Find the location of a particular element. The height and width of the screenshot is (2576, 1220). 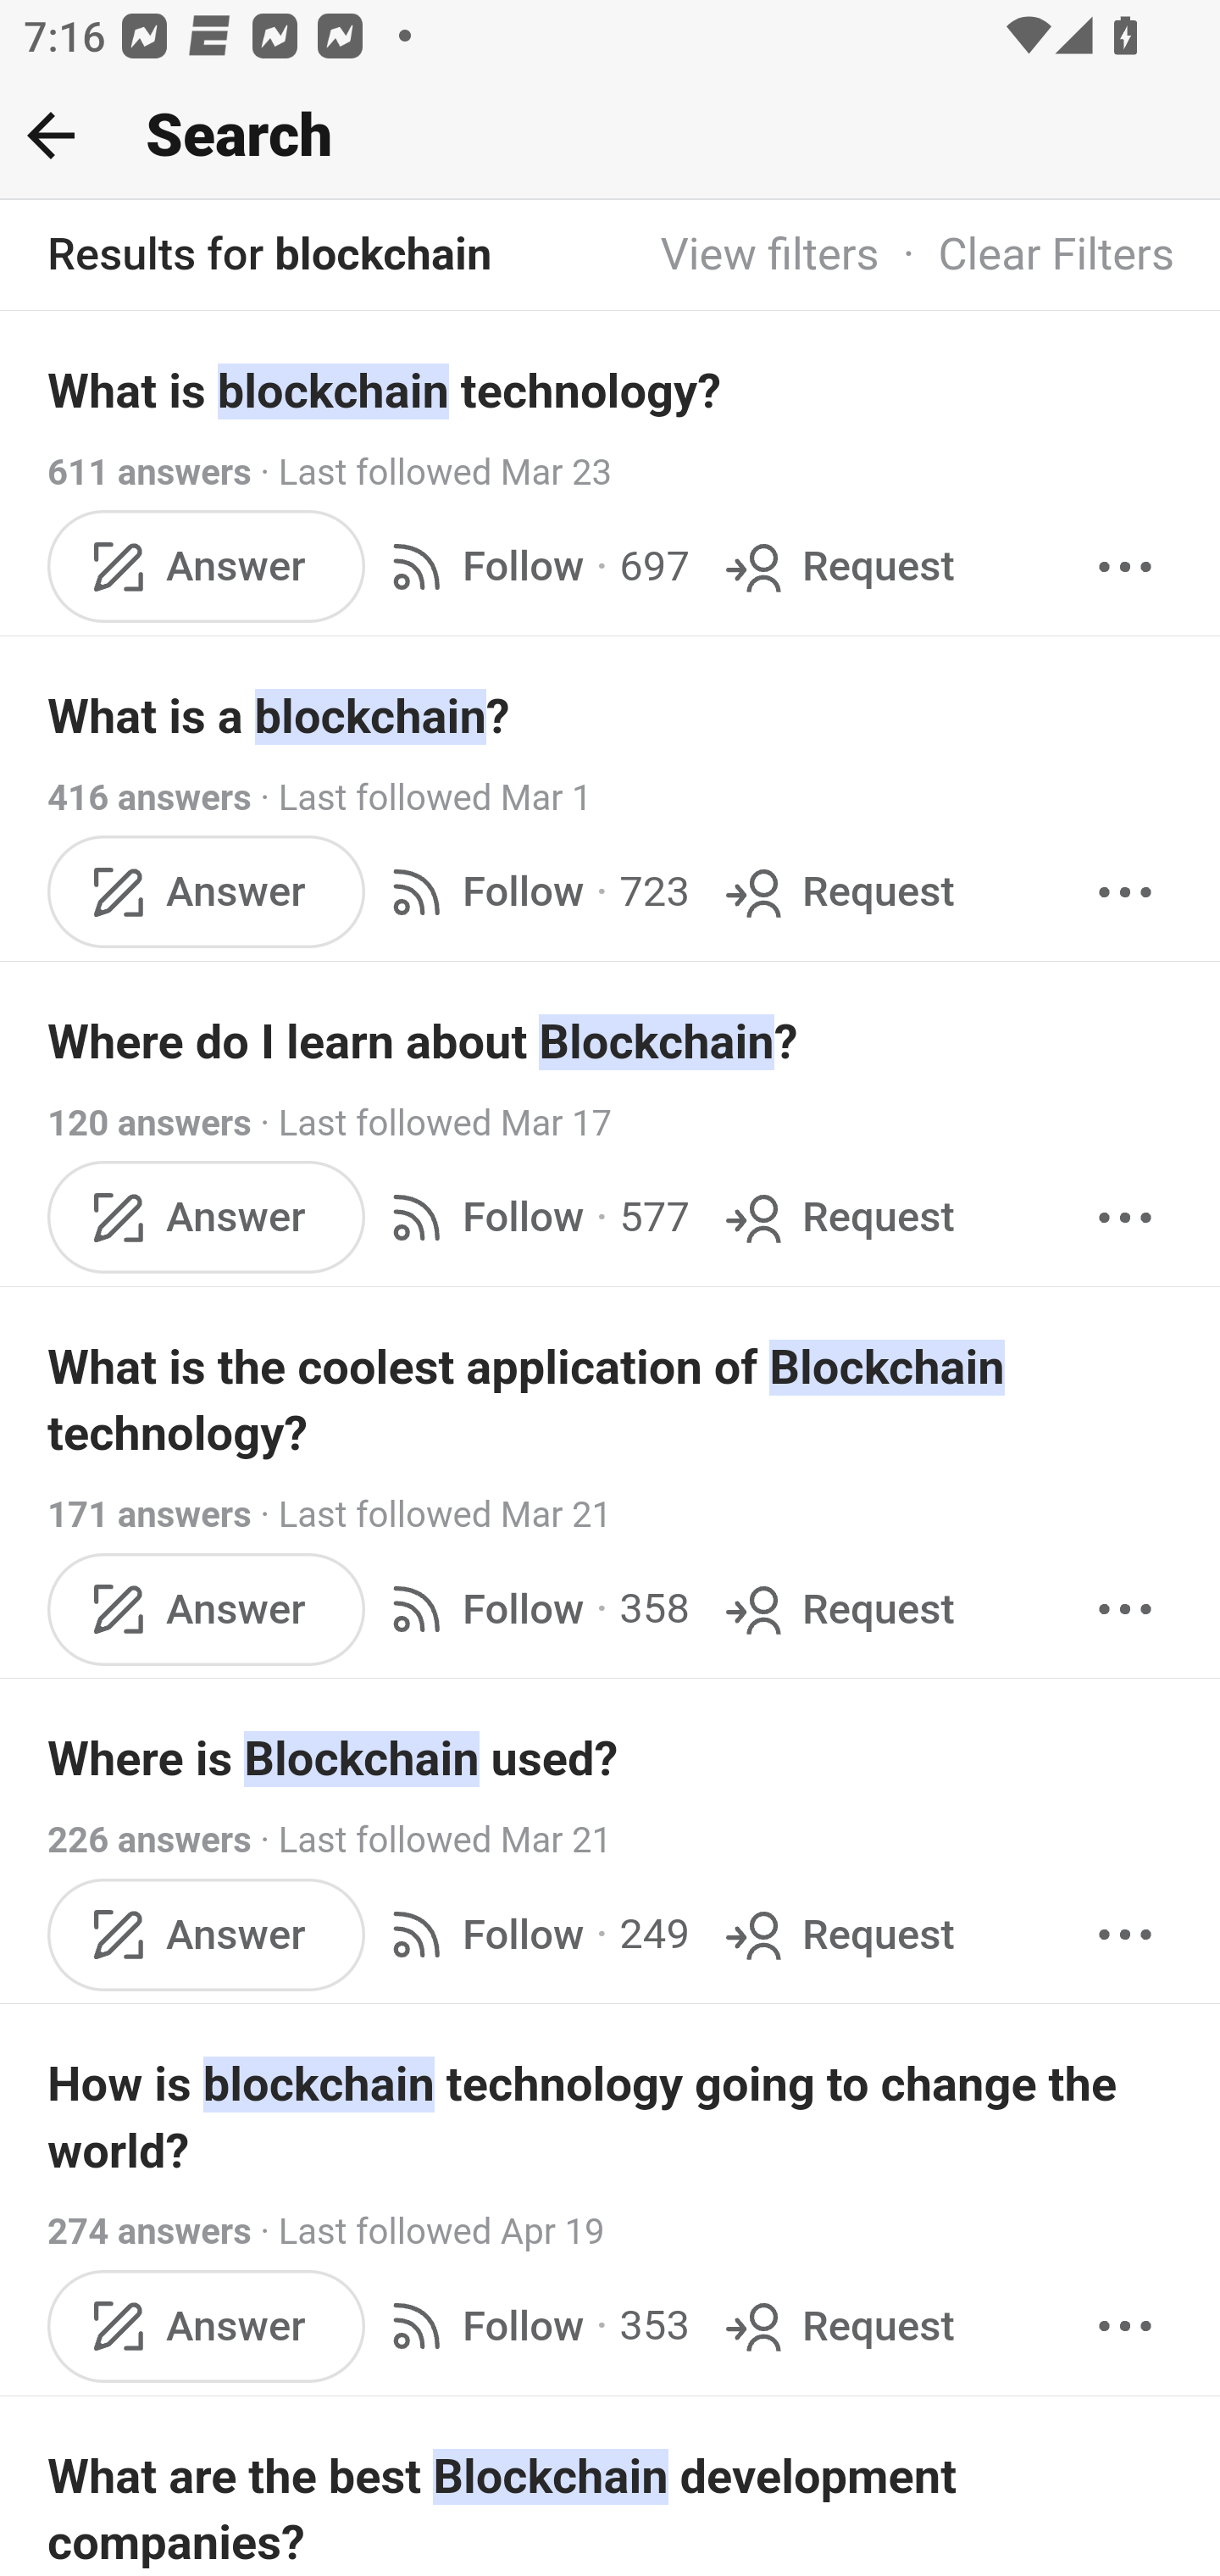

Request is located at coordinates (837, 1610).